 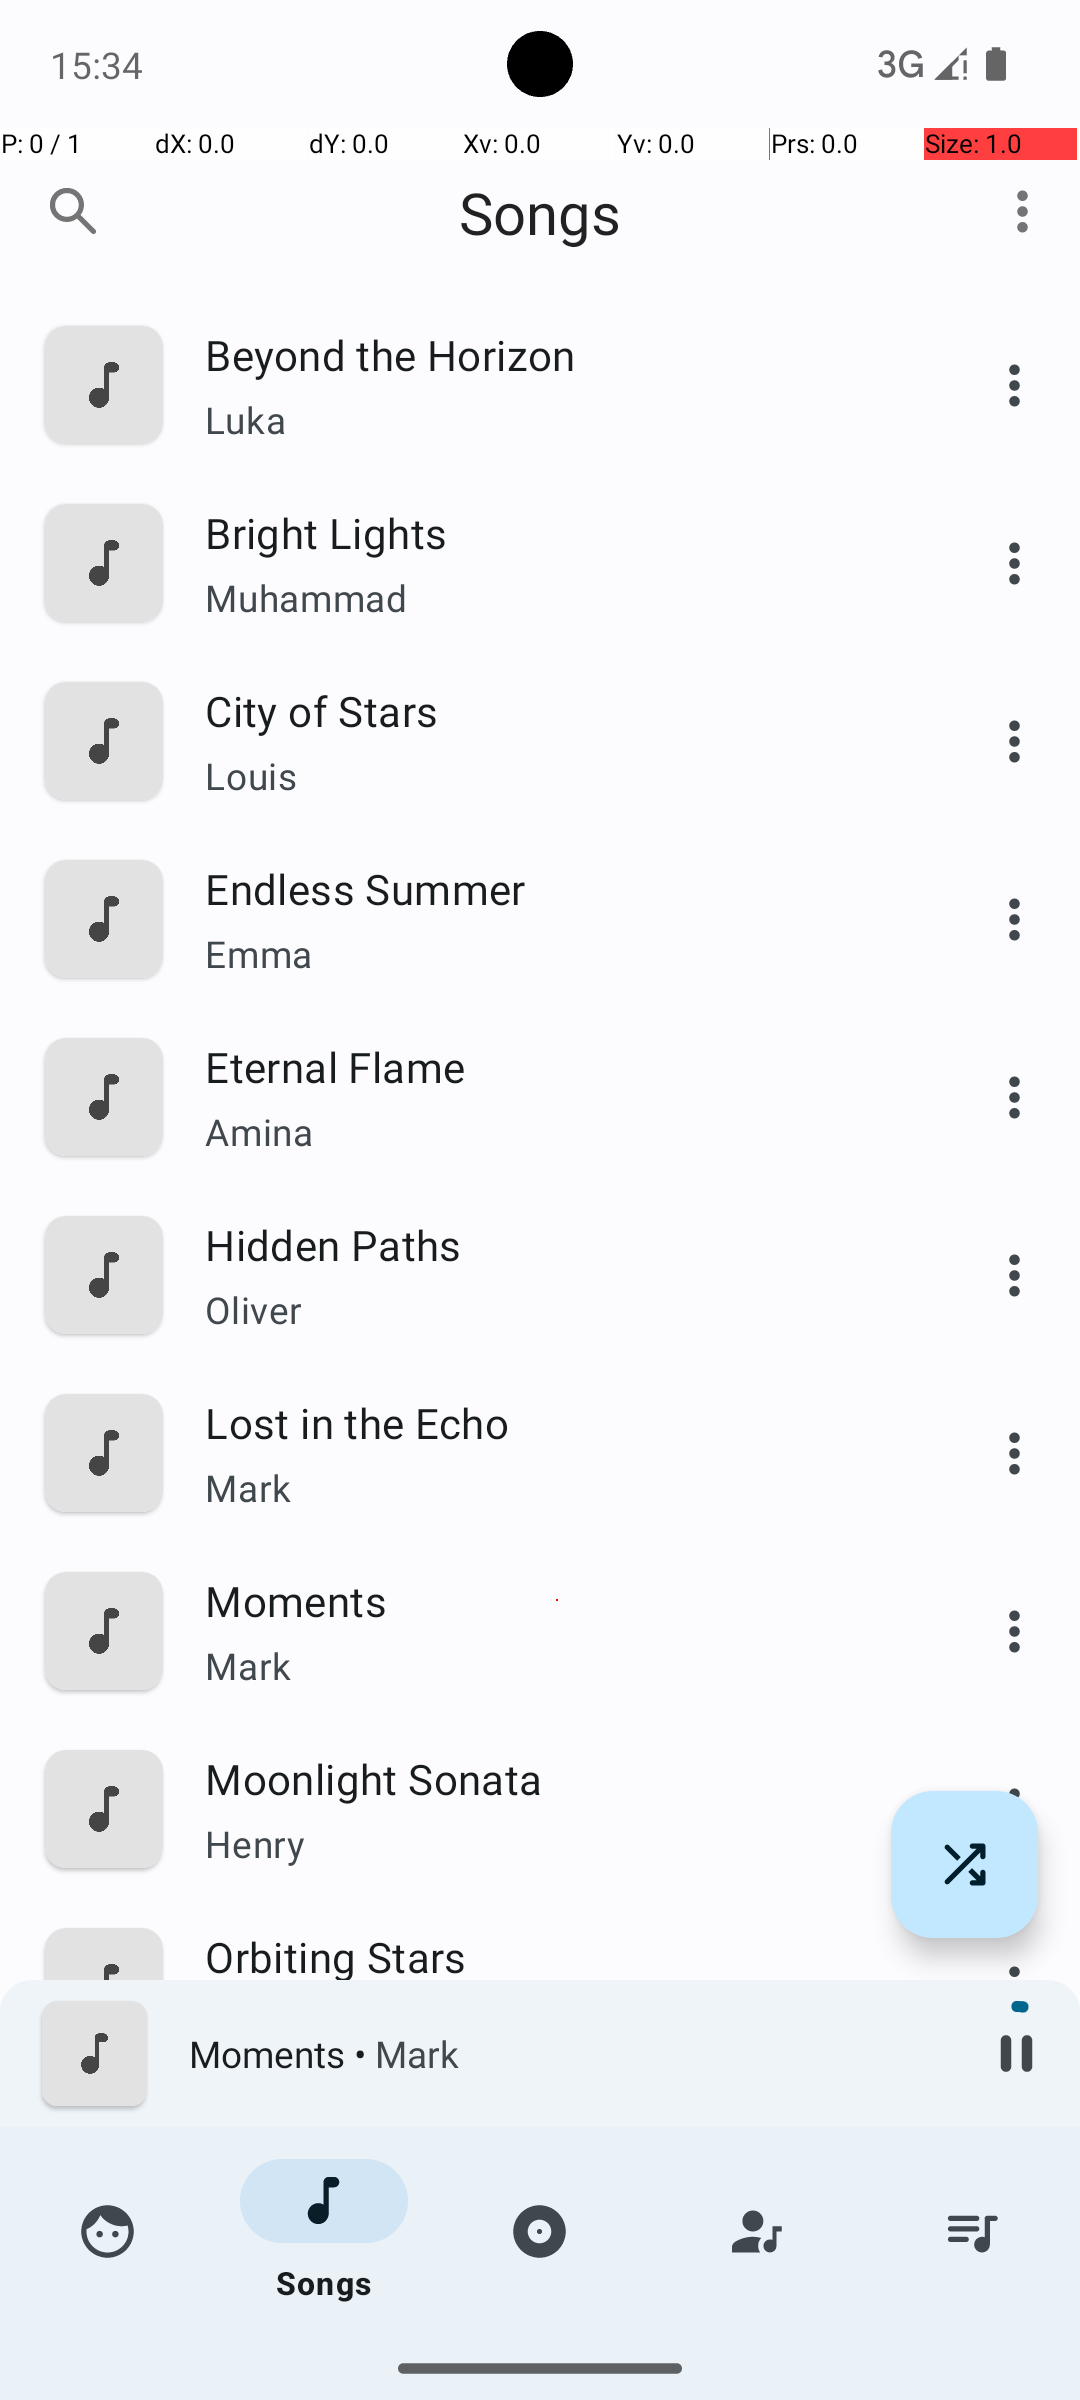 What do you see at coordinates (557, 1244) in the screenshot?
I see `Hidden Paths` at bounding box center [557, 1244].